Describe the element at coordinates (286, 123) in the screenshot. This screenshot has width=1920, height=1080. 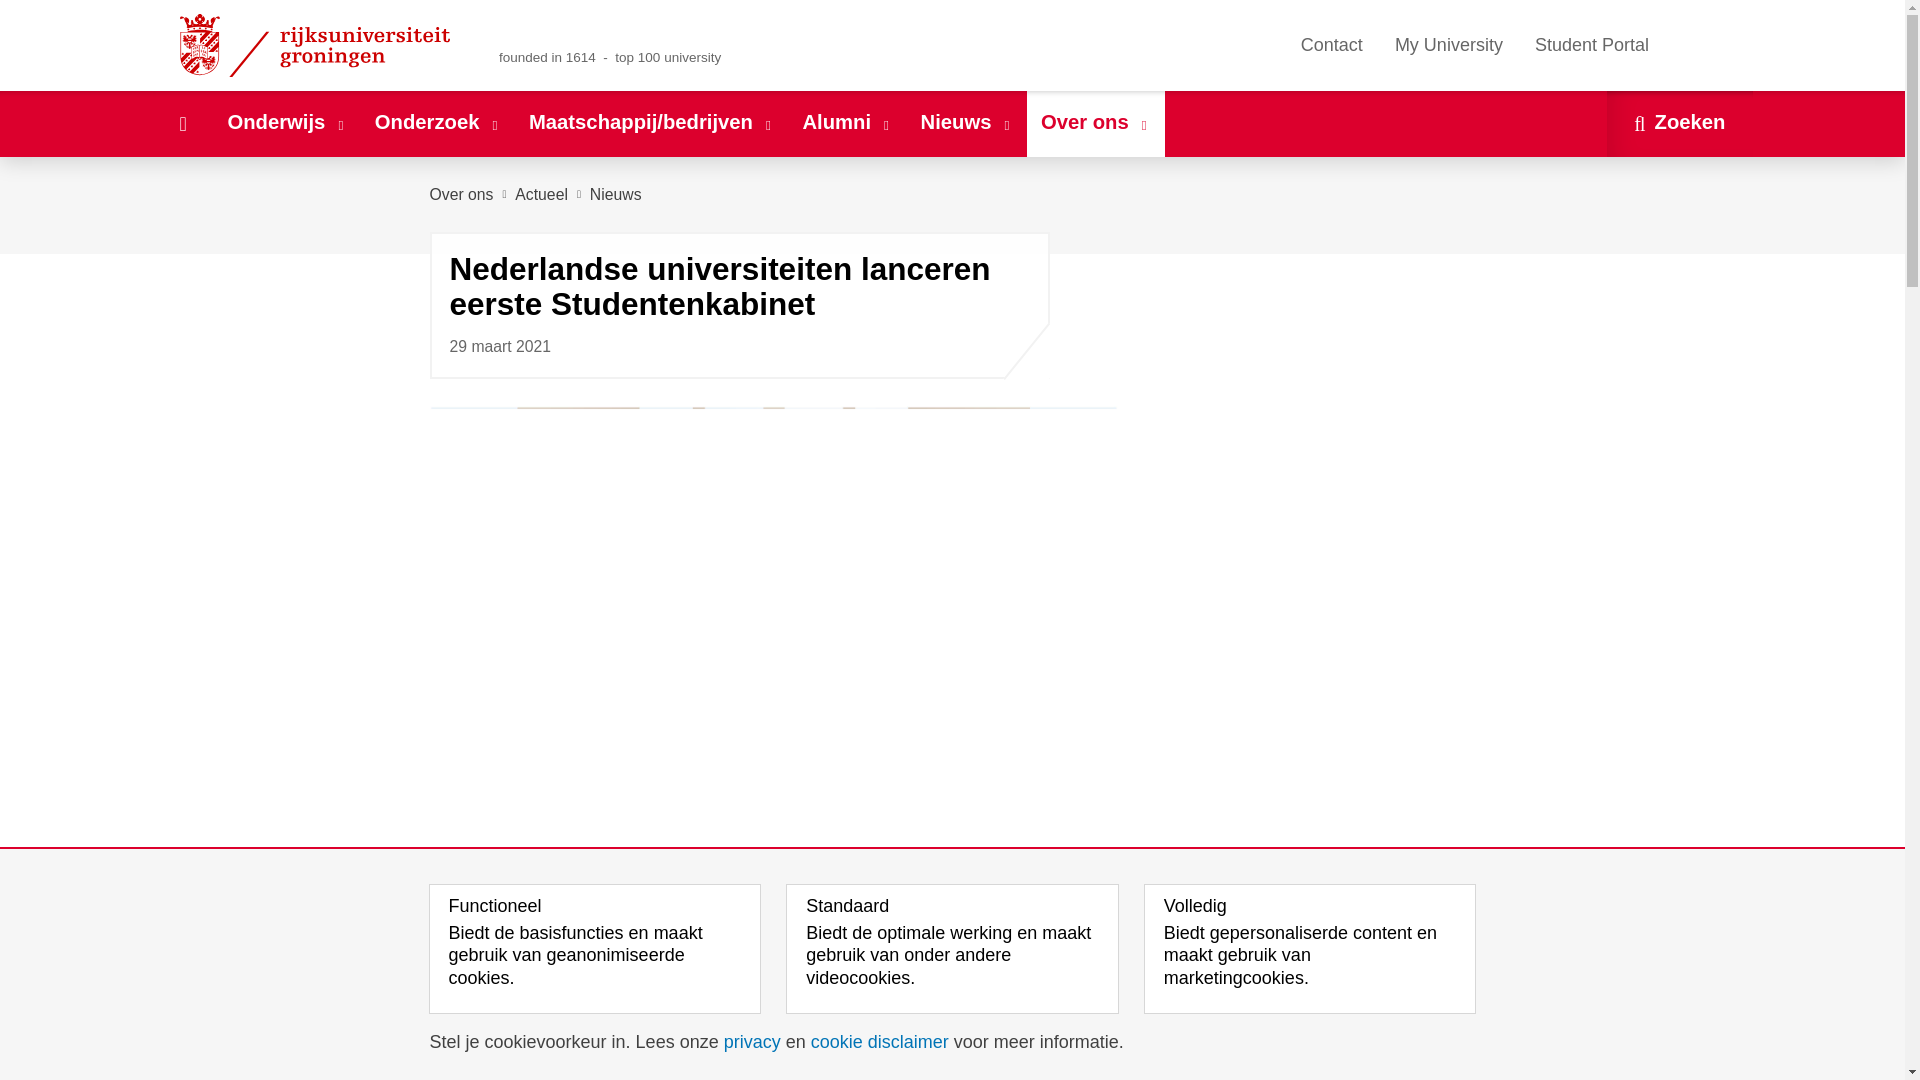
I see `Onderwijs` at that location.